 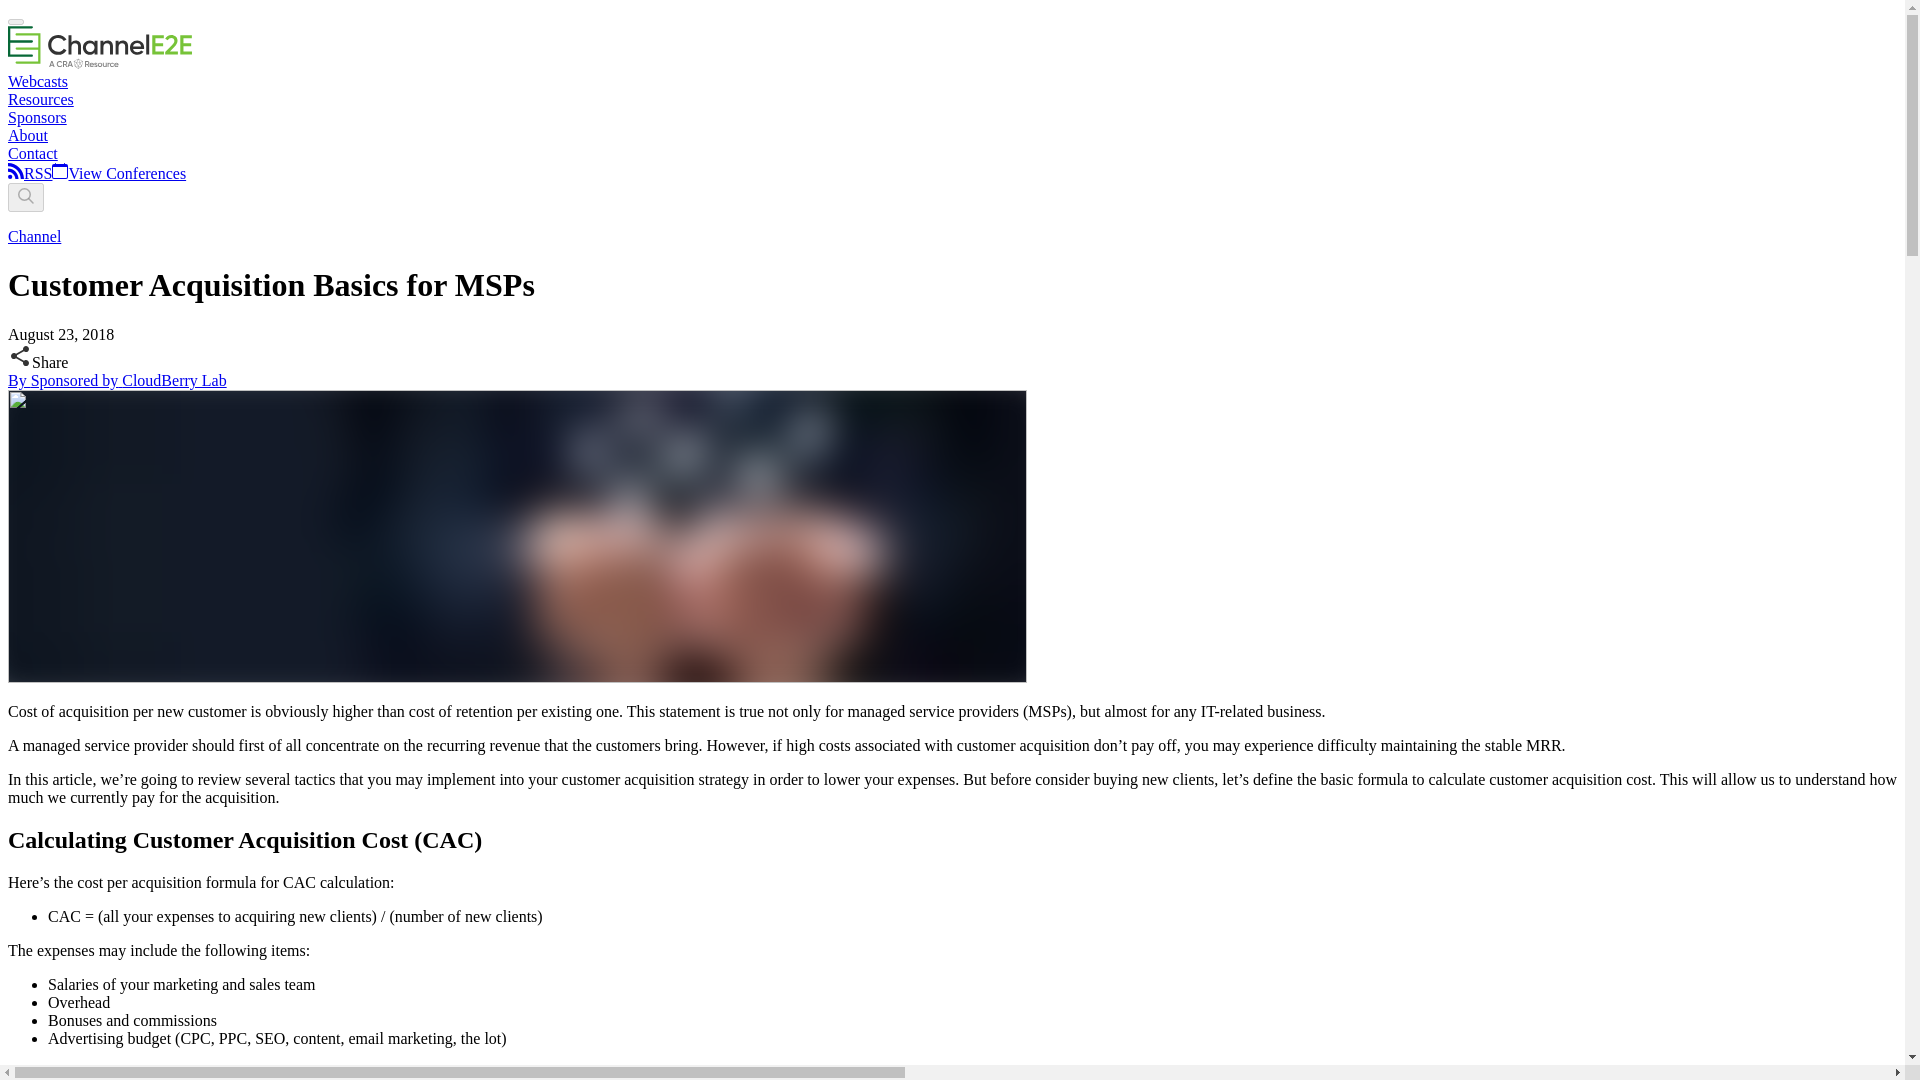 I want to click on By Sponsored by CloudBerry Lab, so click(x=116, y=380).